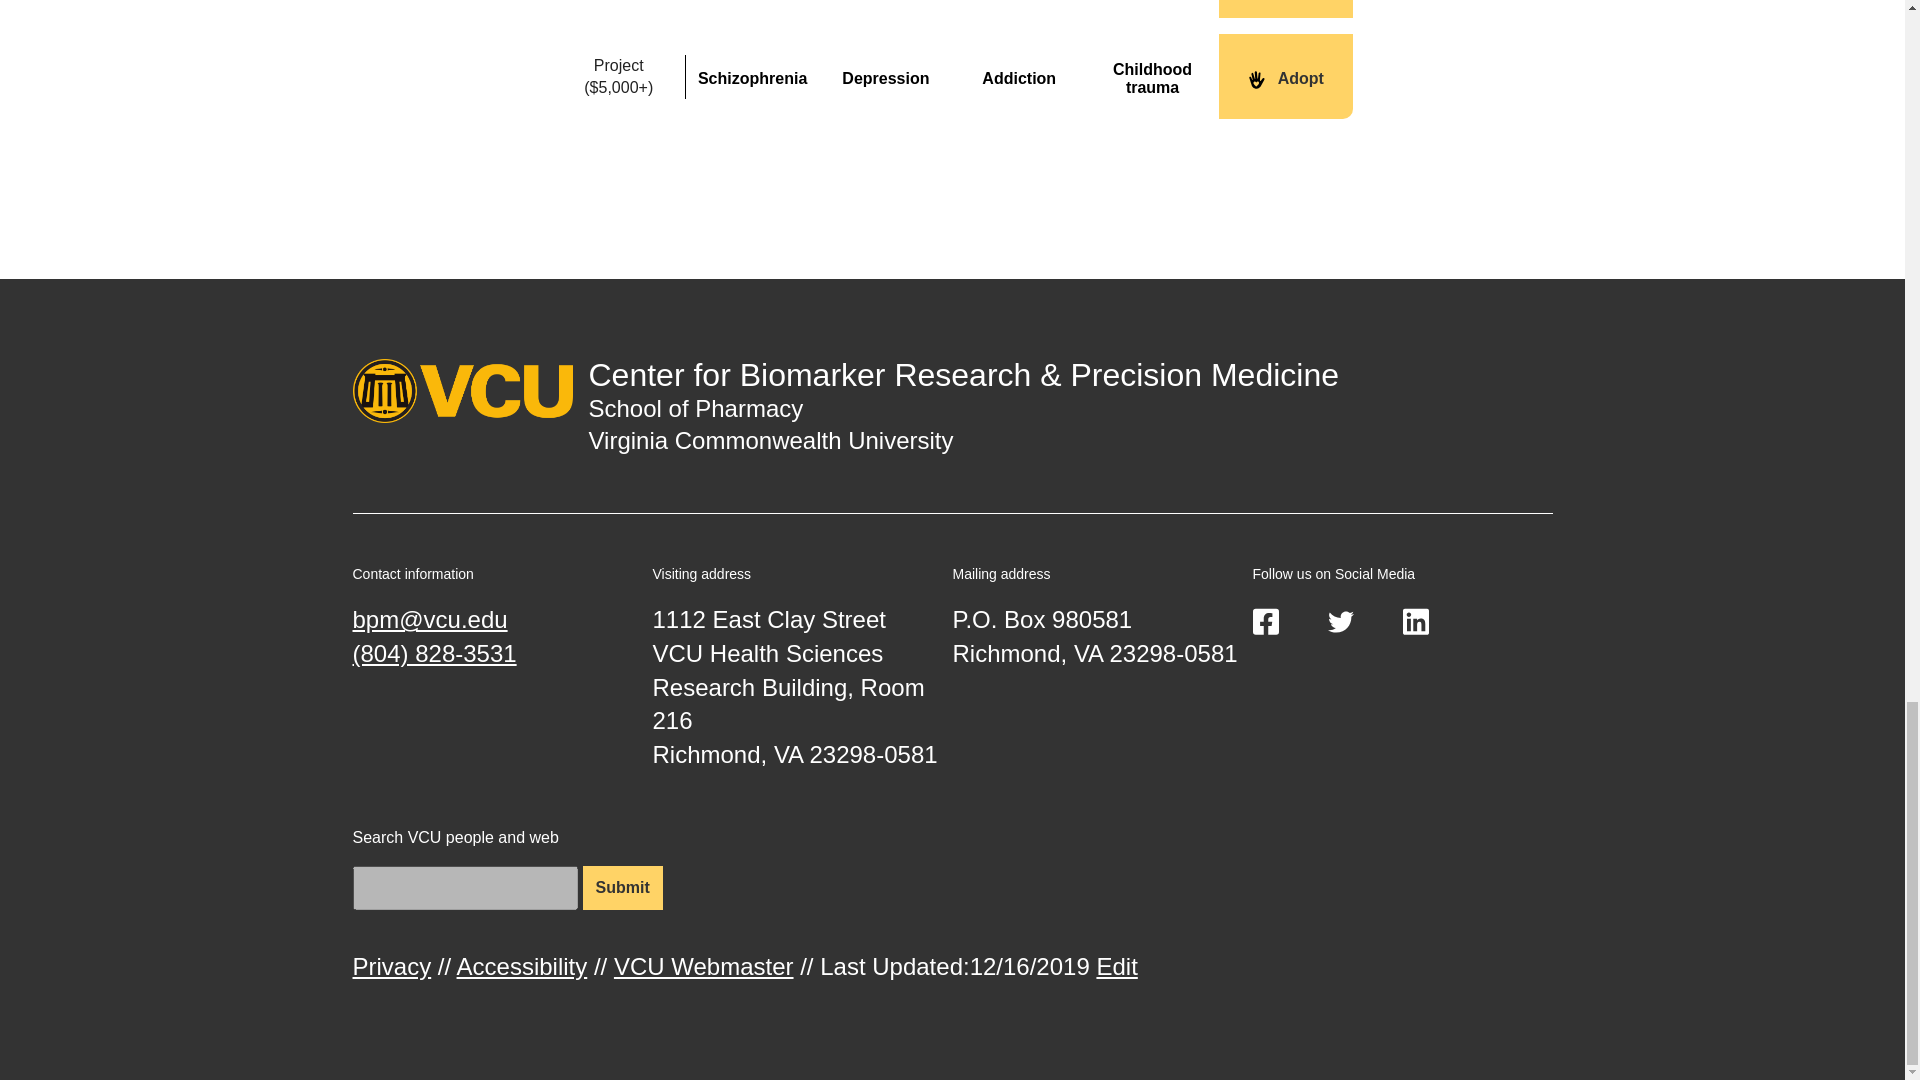  Describe the element at coordinates (522, 966) in the screenshot. I see `Accessibility at VCU` at that location.